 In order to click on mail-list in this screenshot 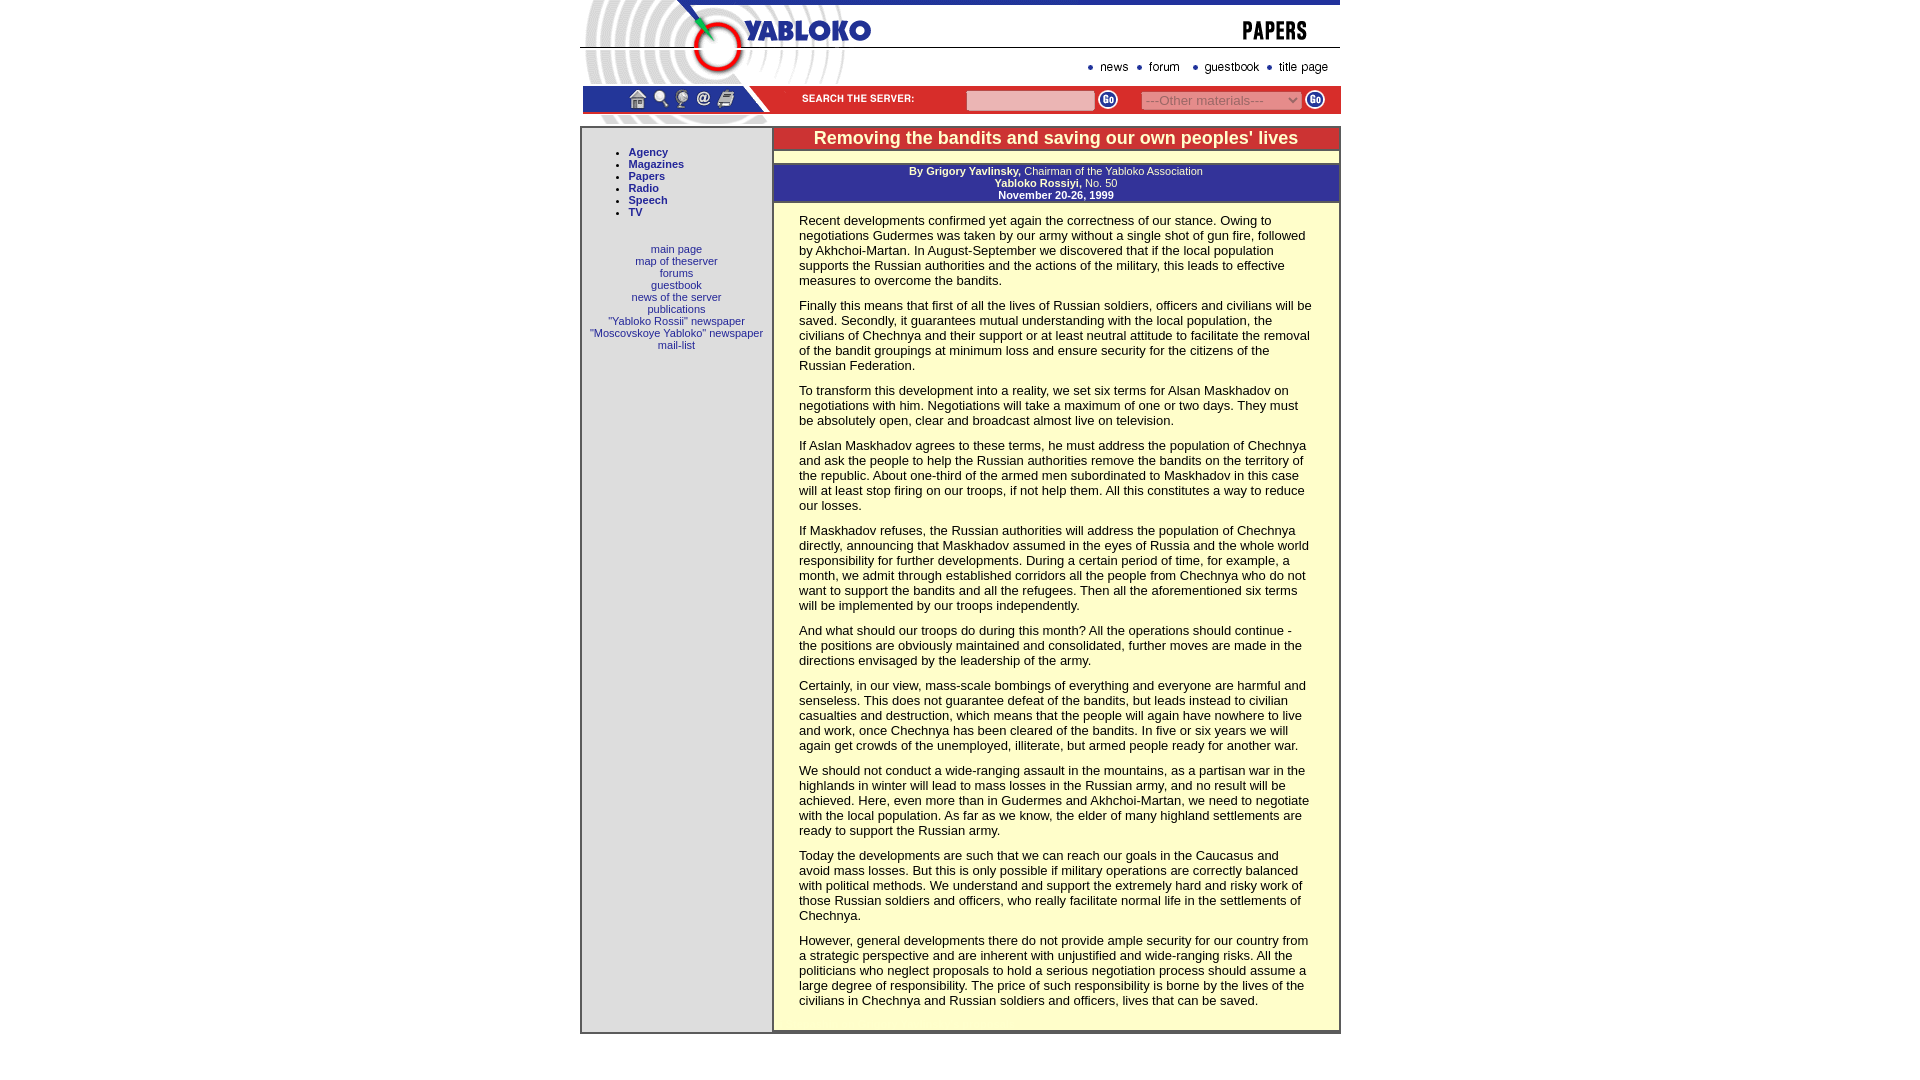, I will do `click(676, 345)`.